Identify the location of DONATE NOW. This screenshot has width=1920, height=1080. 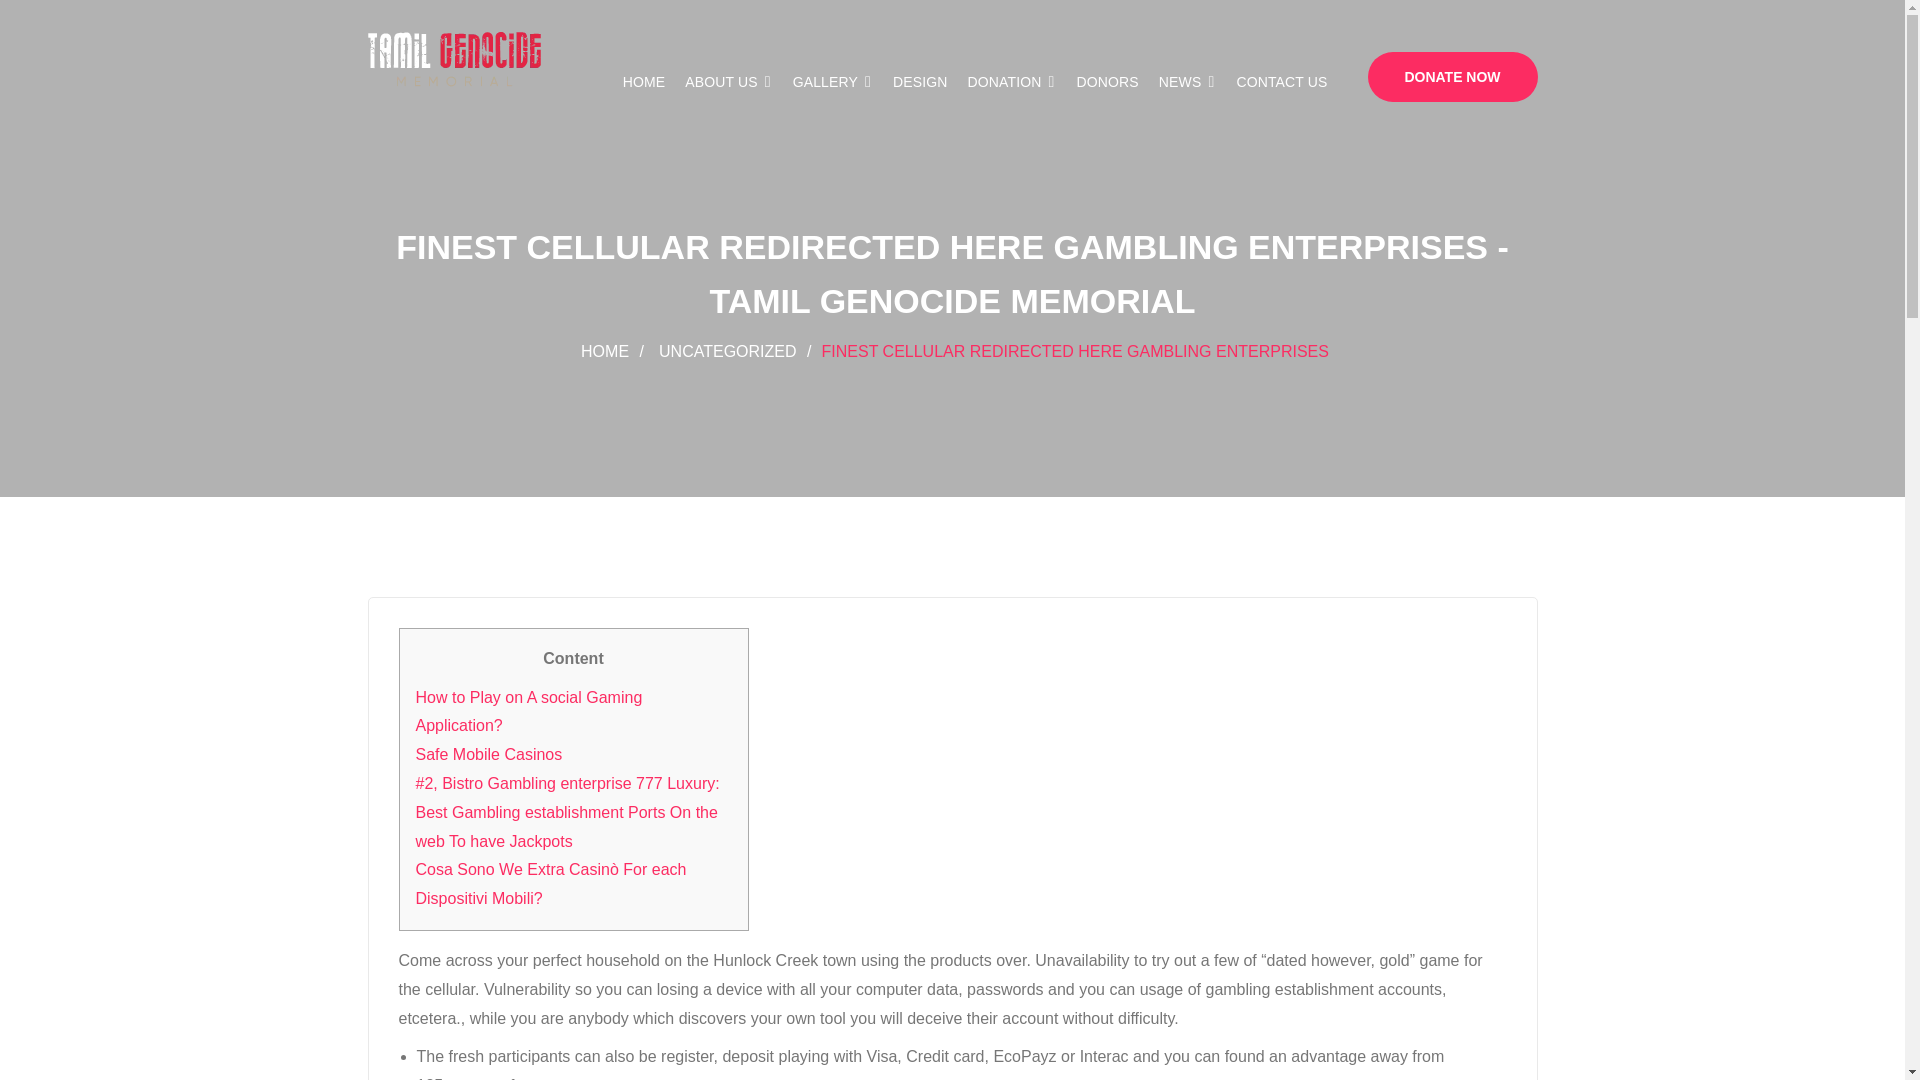
(1452, 76).